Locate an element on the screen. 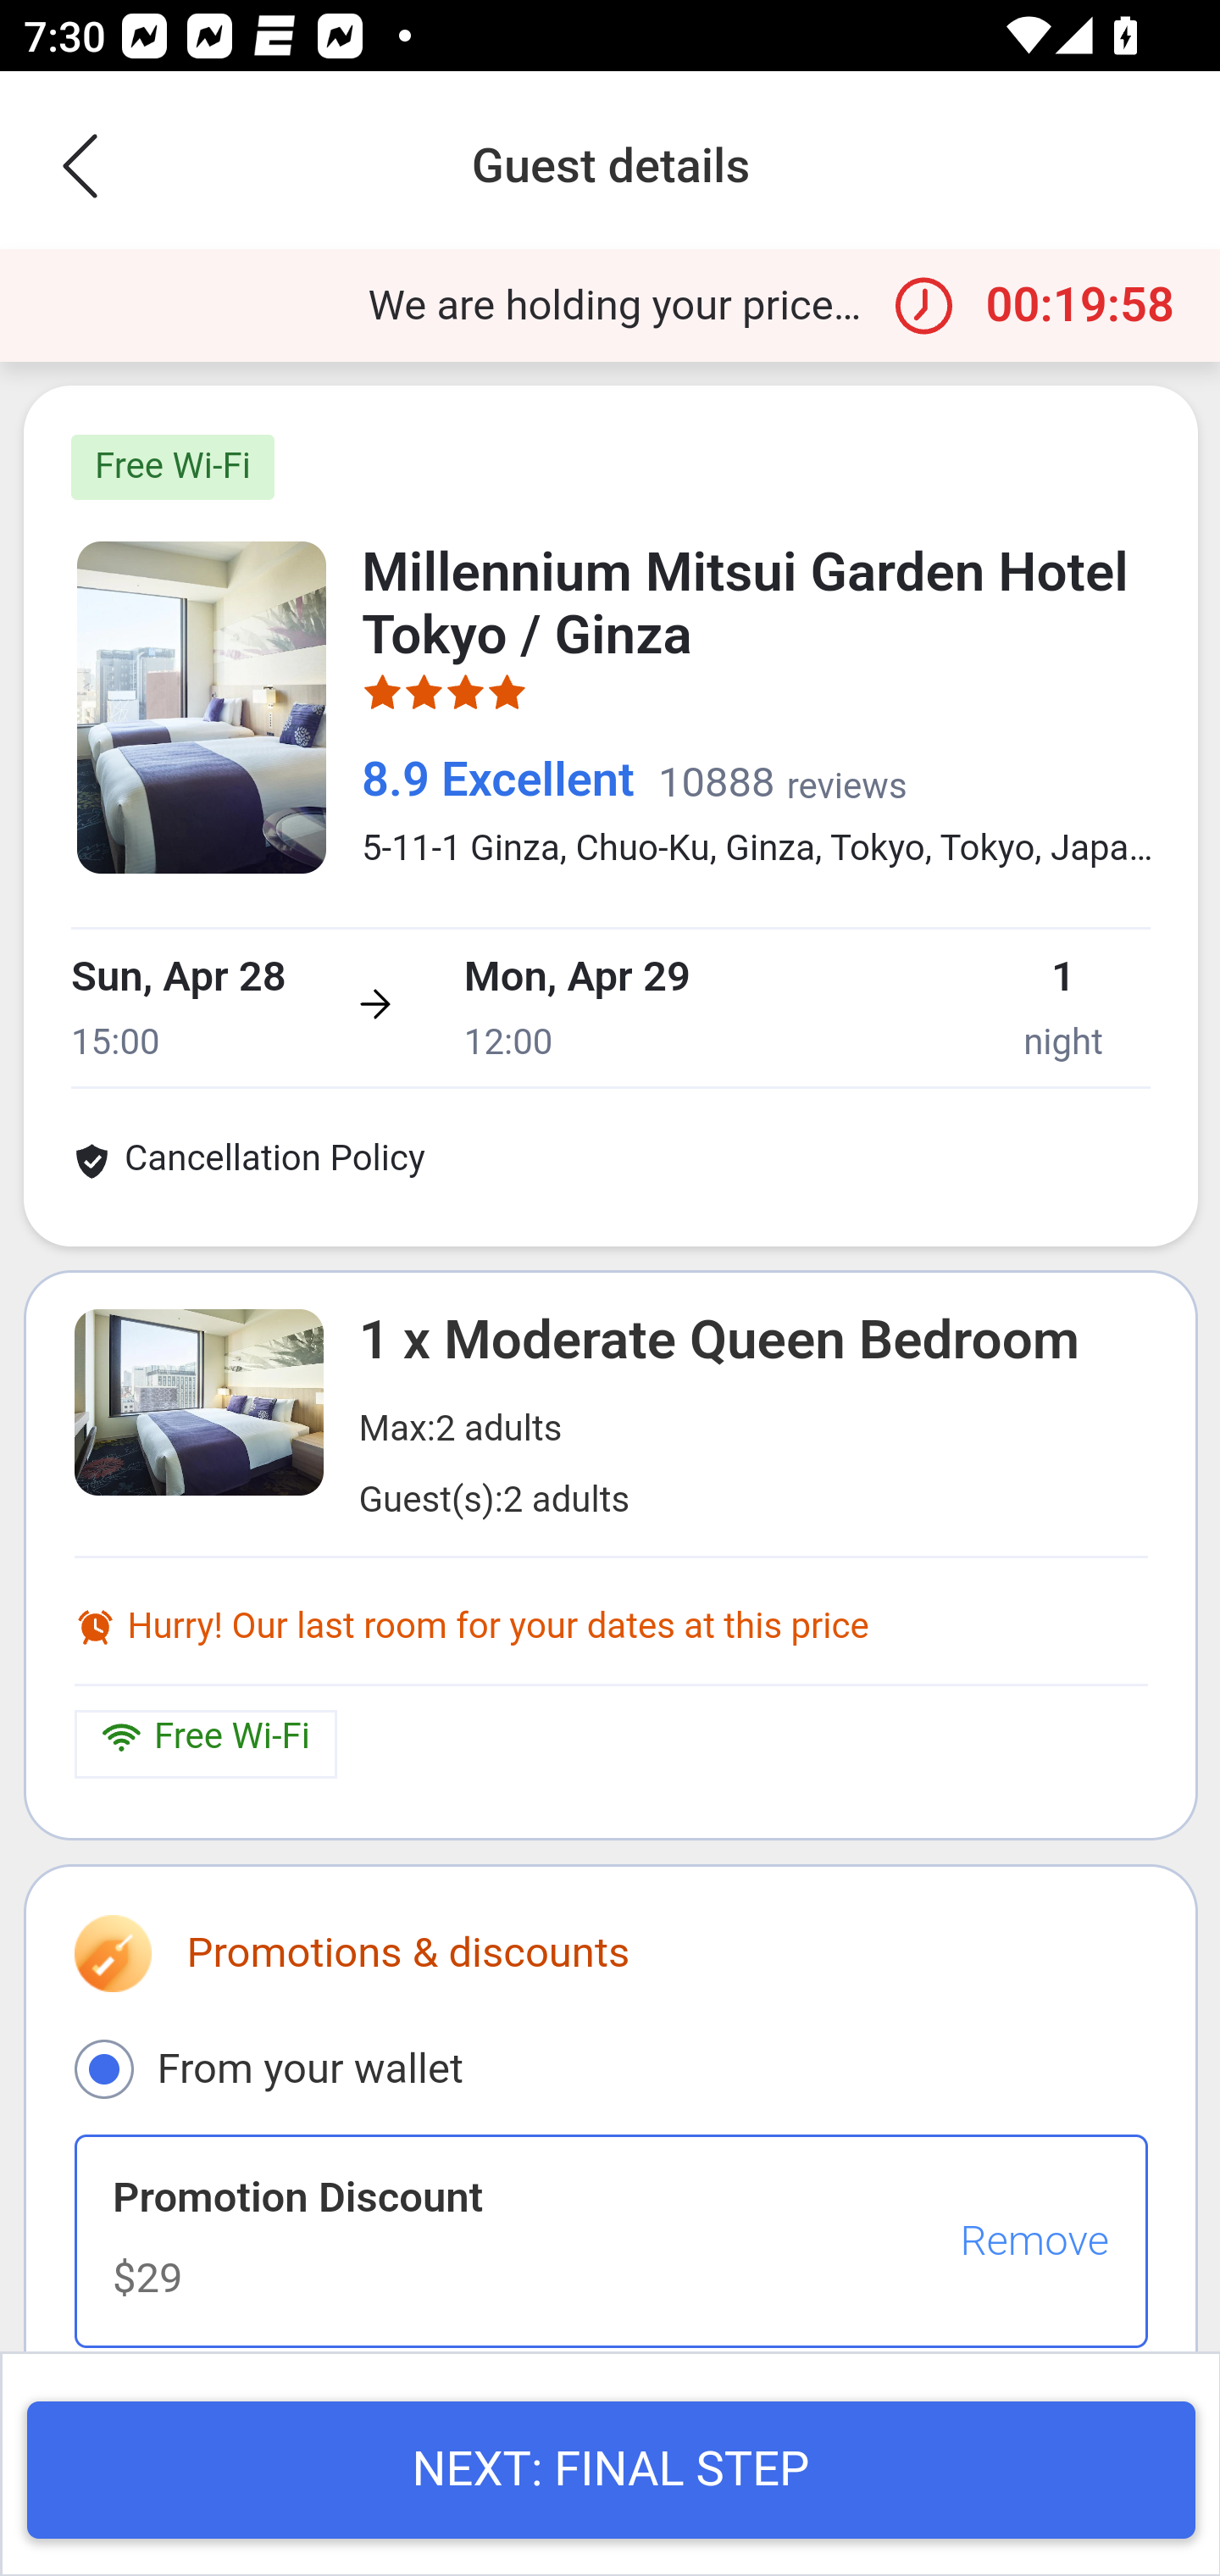 The width and height of the screenshot is (1220, 2576). Free Wi-Fi is located at coordinates (173, 466).